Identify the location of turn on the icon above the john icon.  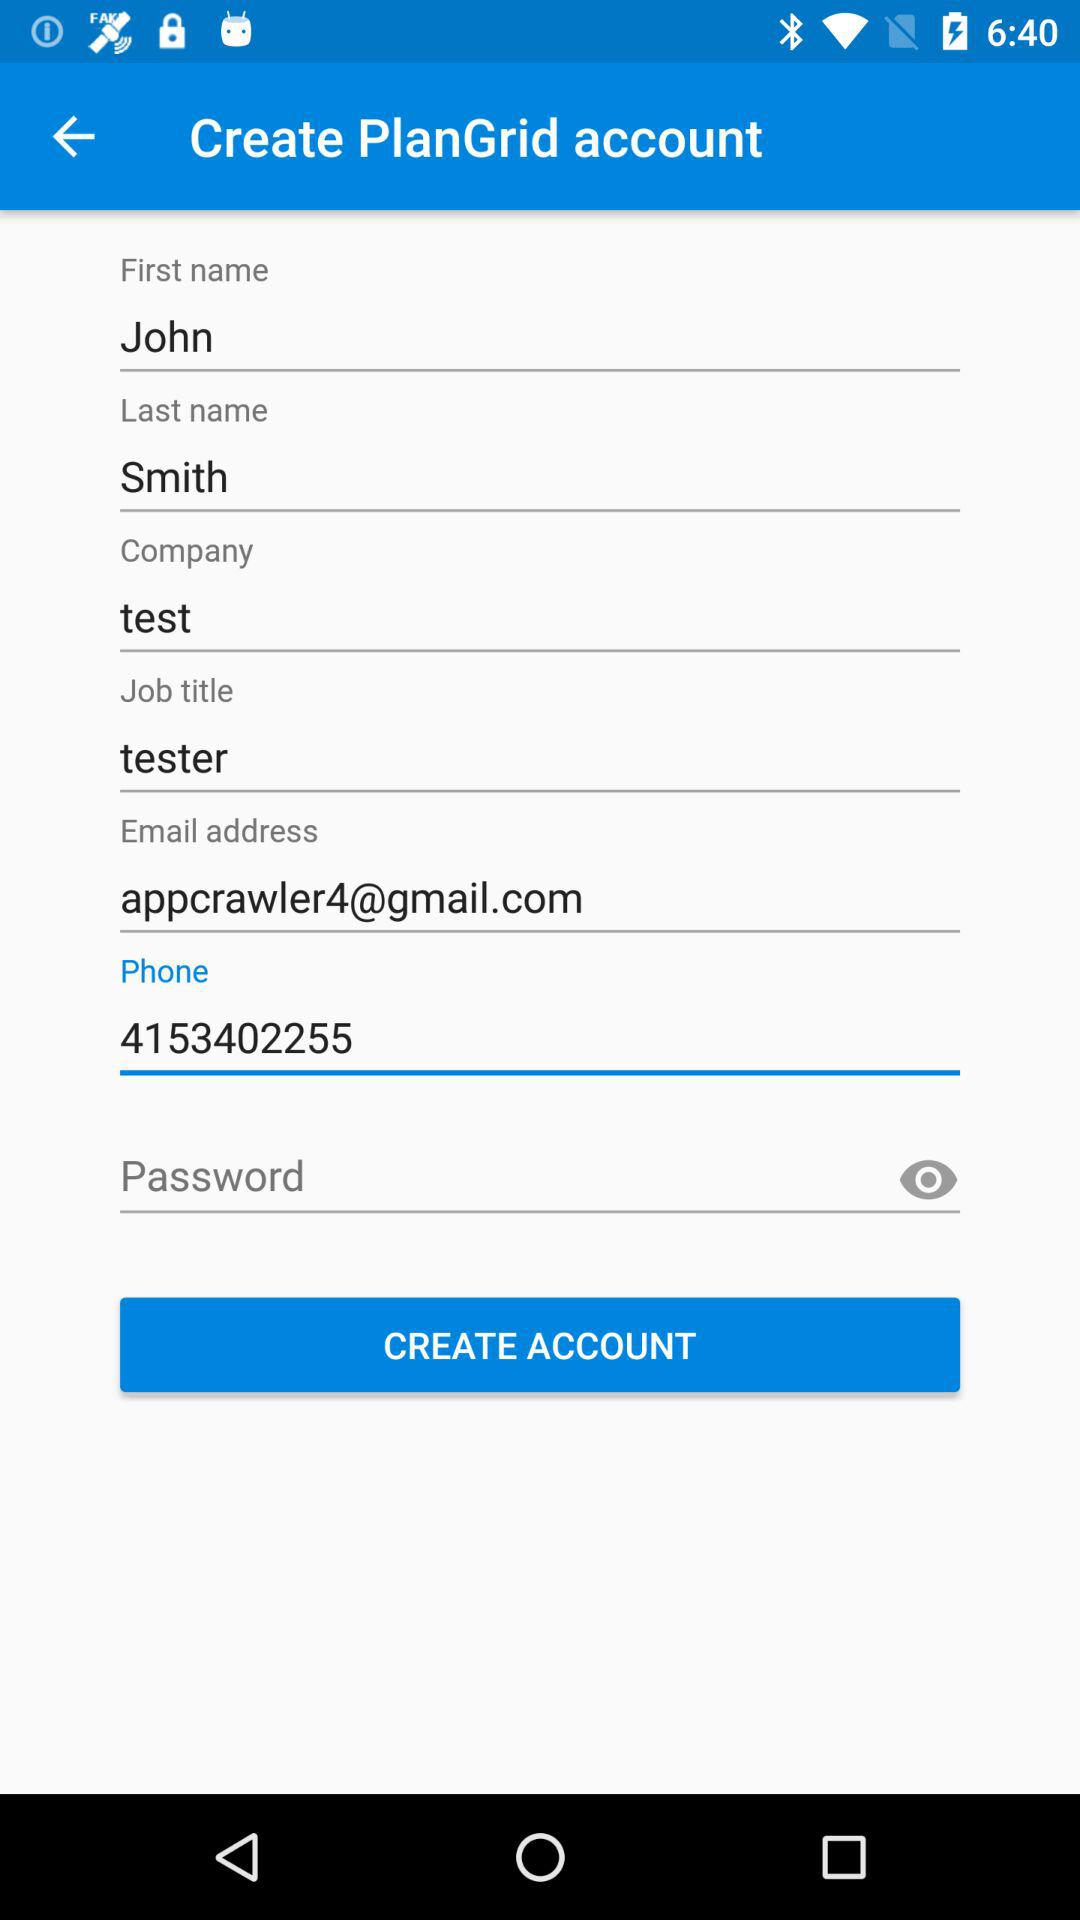
(73, 136).